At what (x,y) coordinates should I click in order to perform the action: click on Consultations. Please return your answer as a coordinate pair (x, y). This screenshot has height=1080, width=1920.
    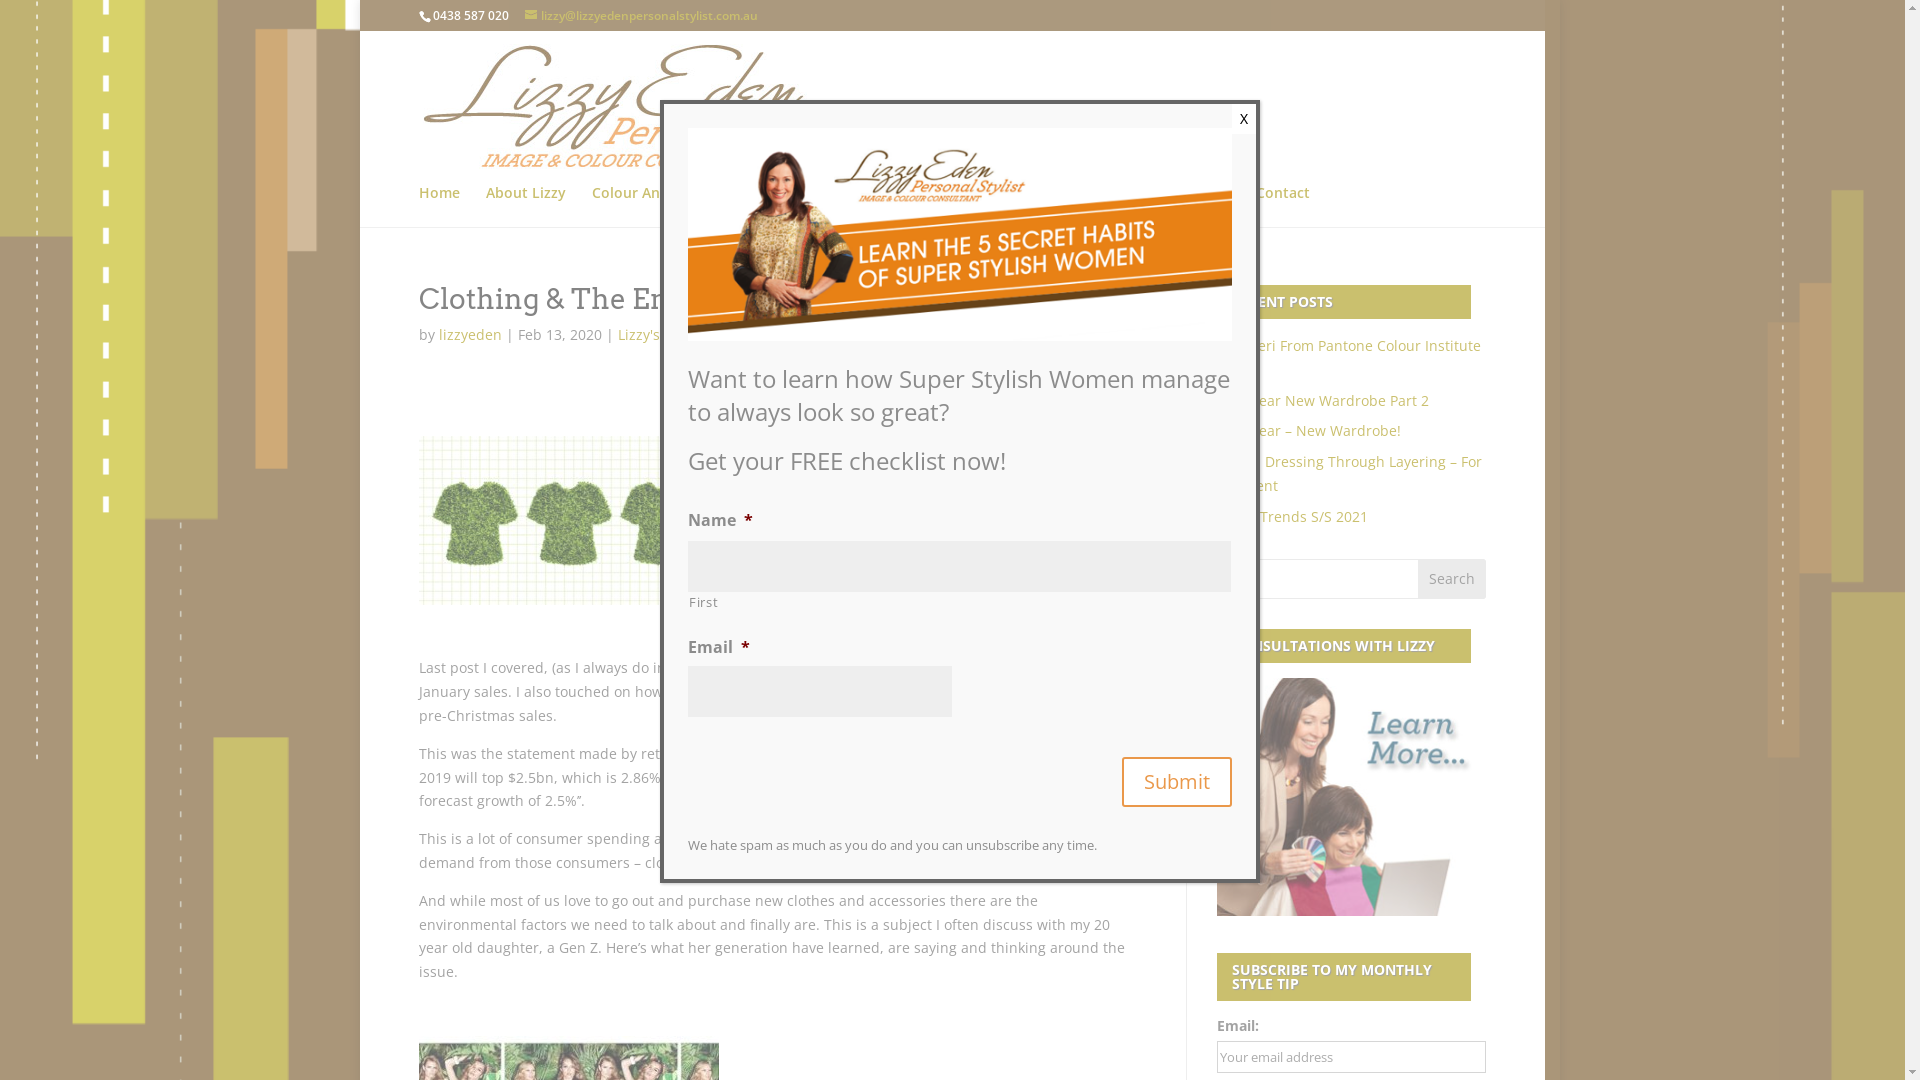
    Looking at the image, I should click on (772, 206).